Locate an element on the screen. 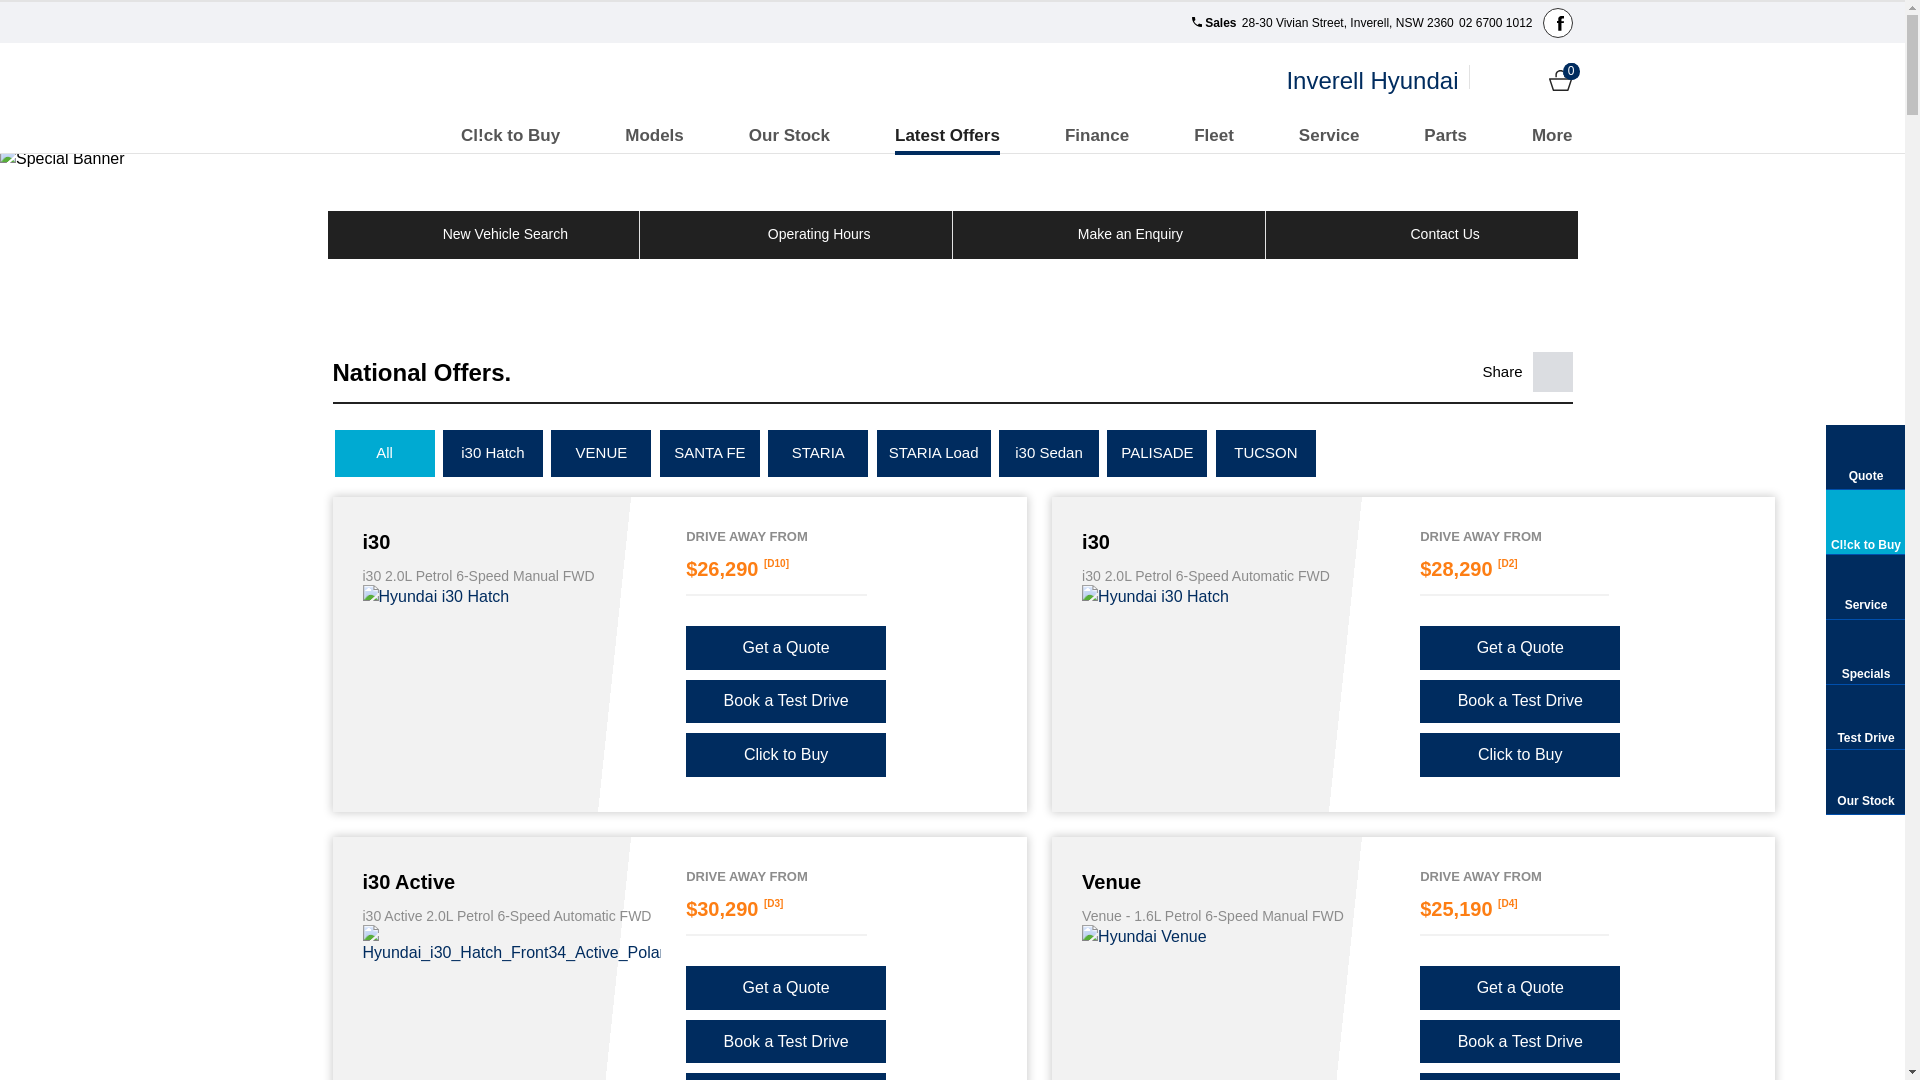 This screenshot has height=1080, width=1920. 02 6700 1012 is located at coordinates (1494, 23).